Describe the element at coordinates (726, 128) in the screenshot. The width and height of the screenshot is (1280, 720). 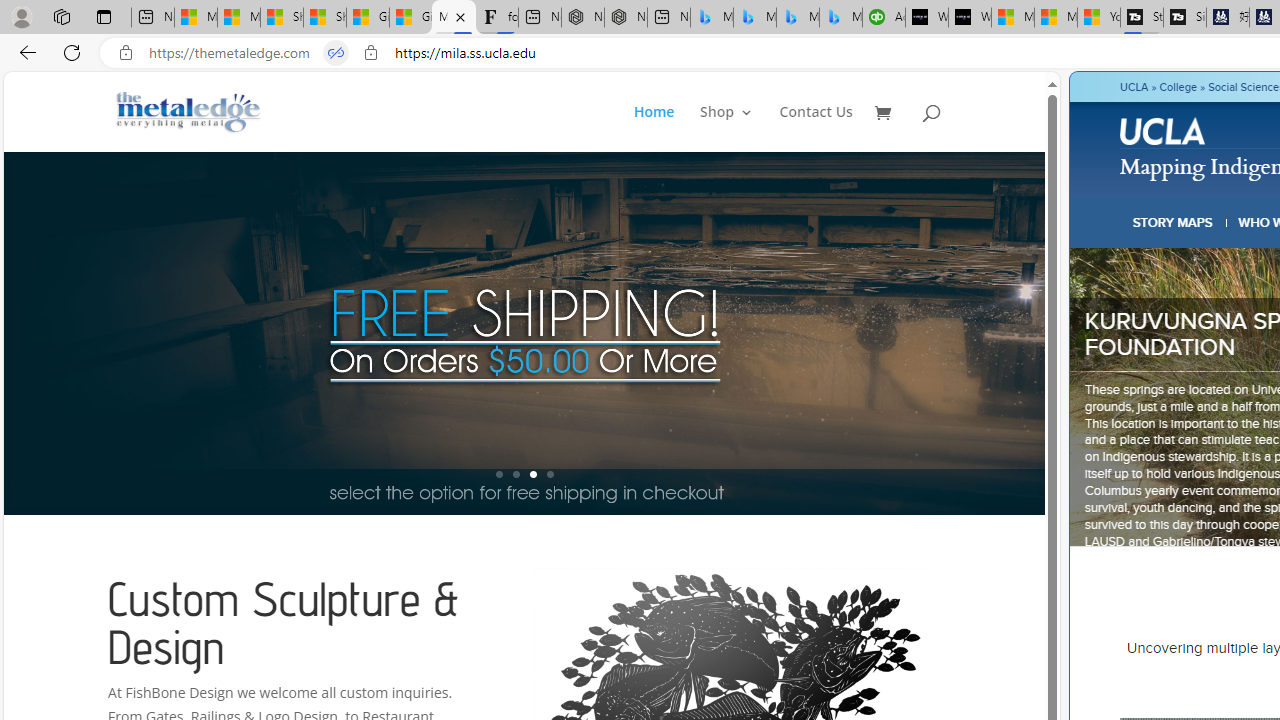
I see `Shop 3` at that location.